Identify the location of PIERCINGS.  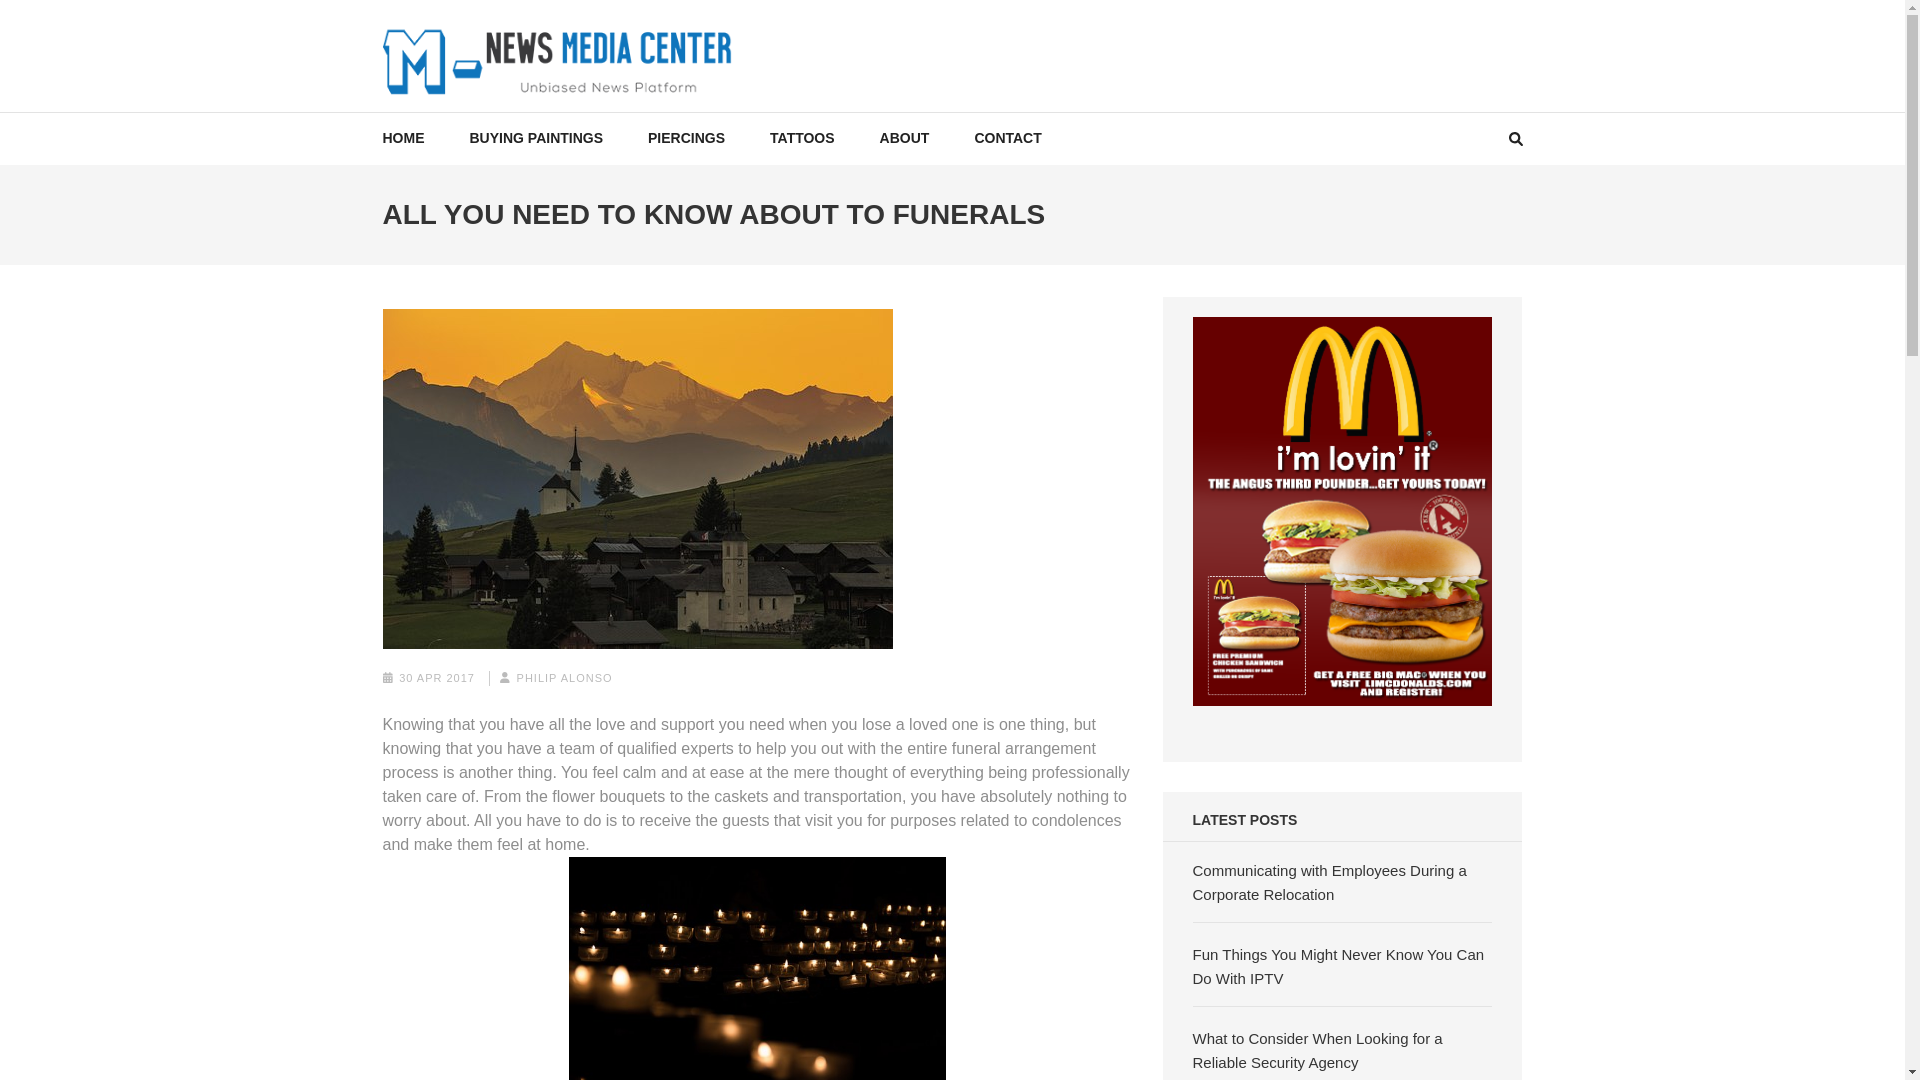
(686, 138).